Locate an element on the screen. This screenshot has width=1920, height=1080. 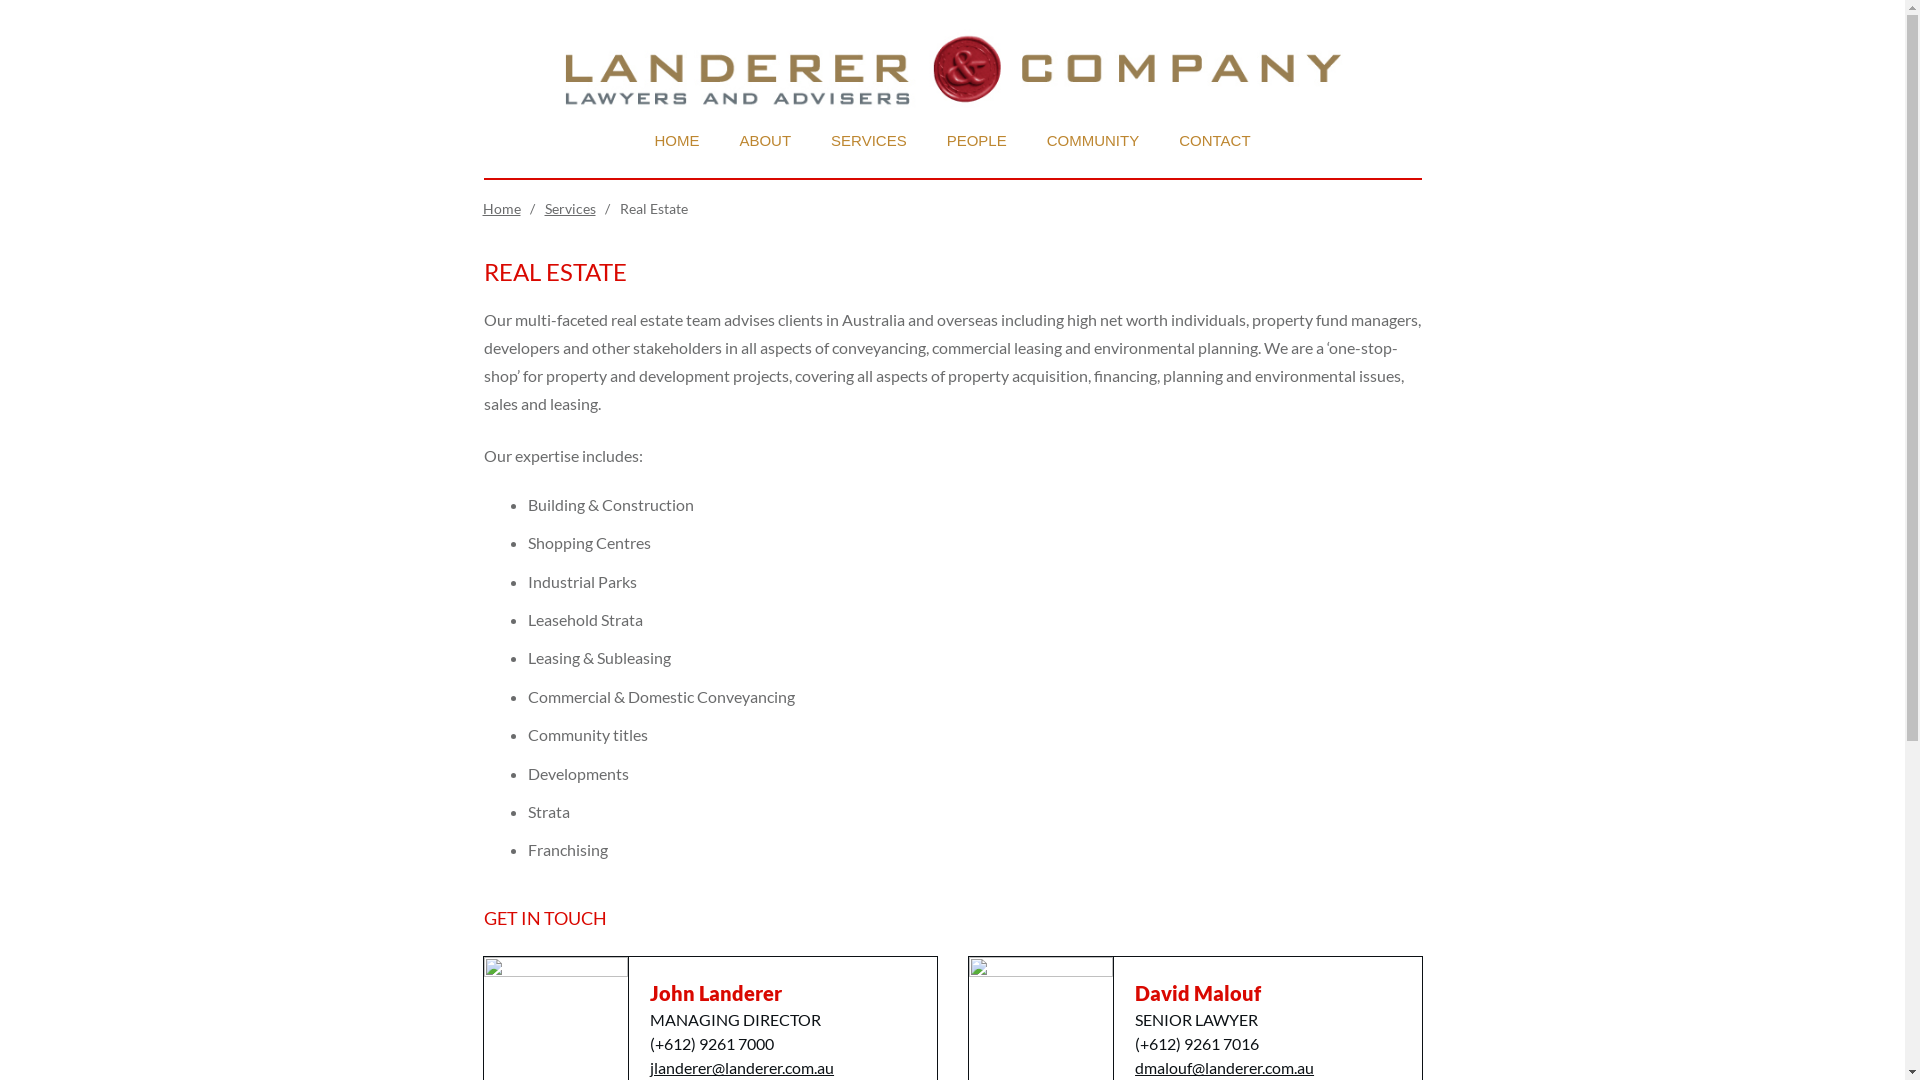
Services is located at coordinates (570, 209).